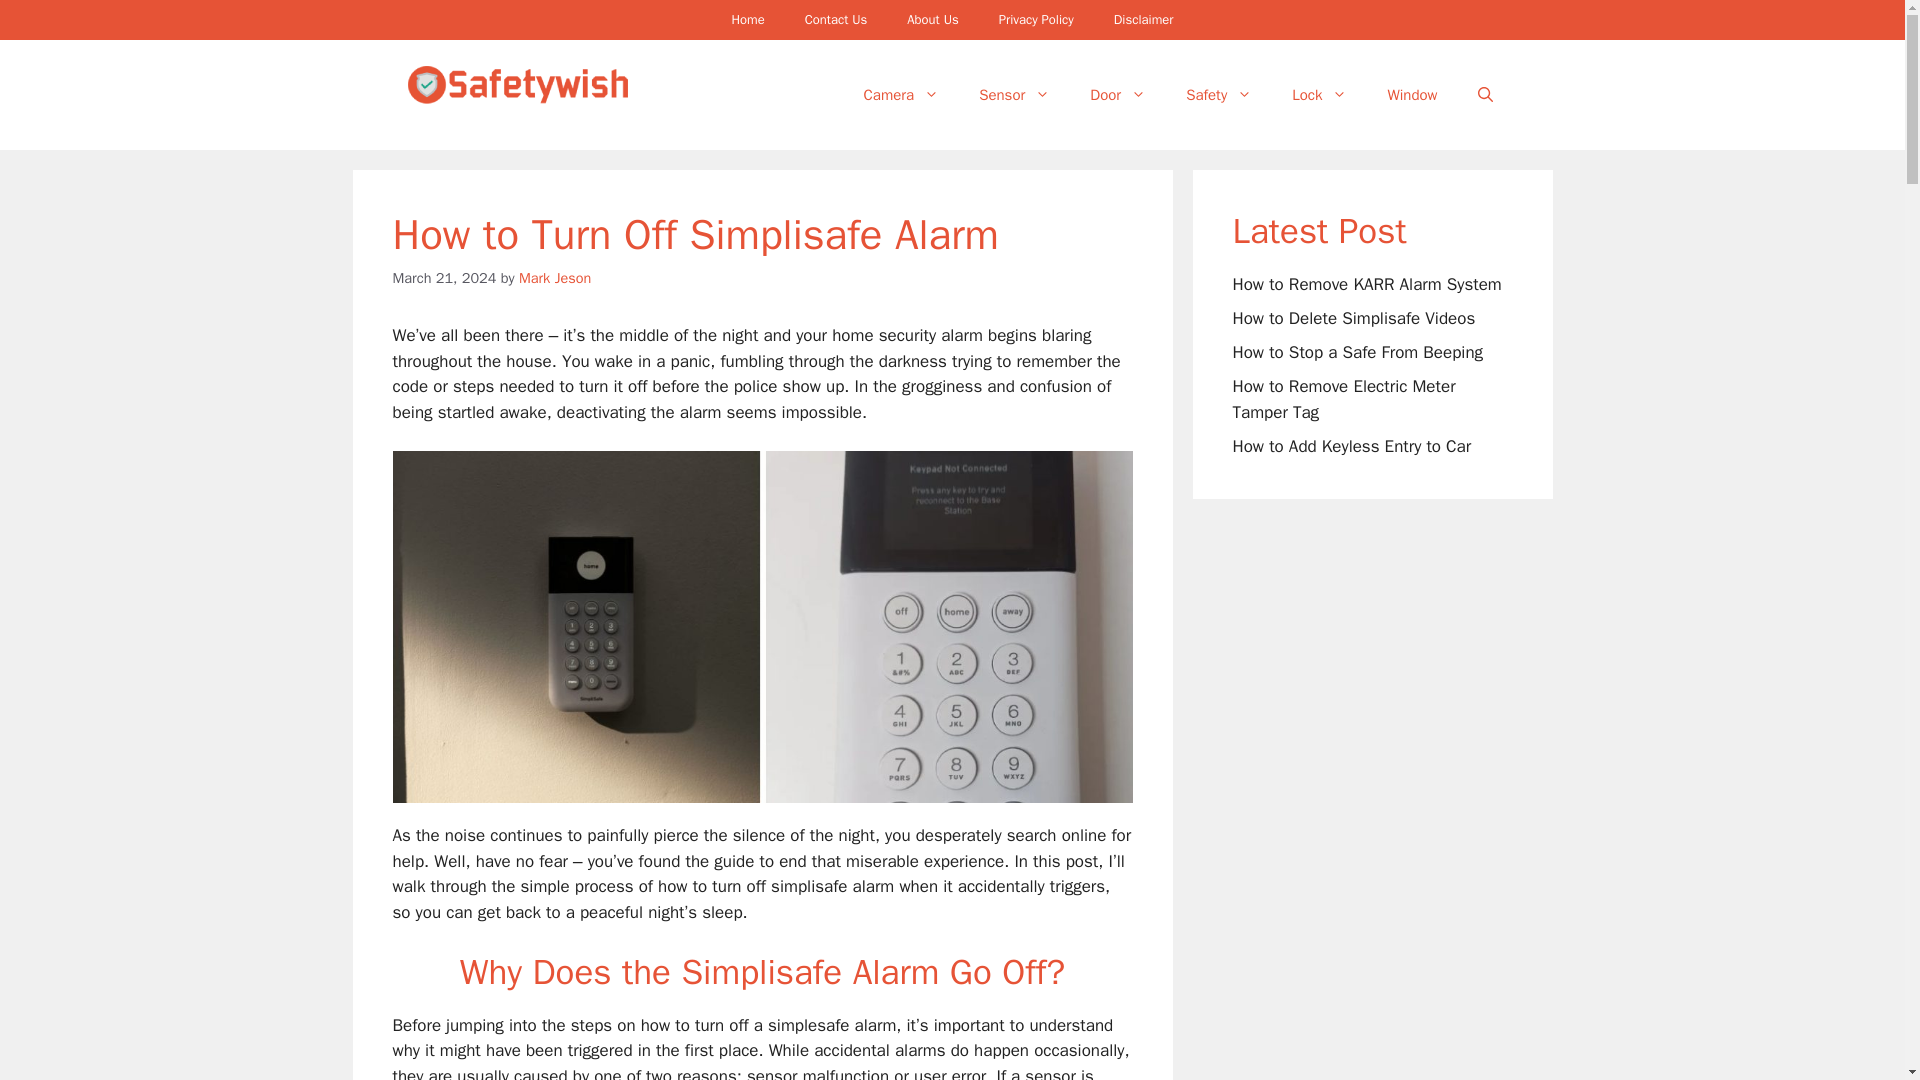 Image resolution: width=1920 pixels, height=1080 pixels. I want to click on How to Add Keyless Entry to Car, so click(1351, 446).